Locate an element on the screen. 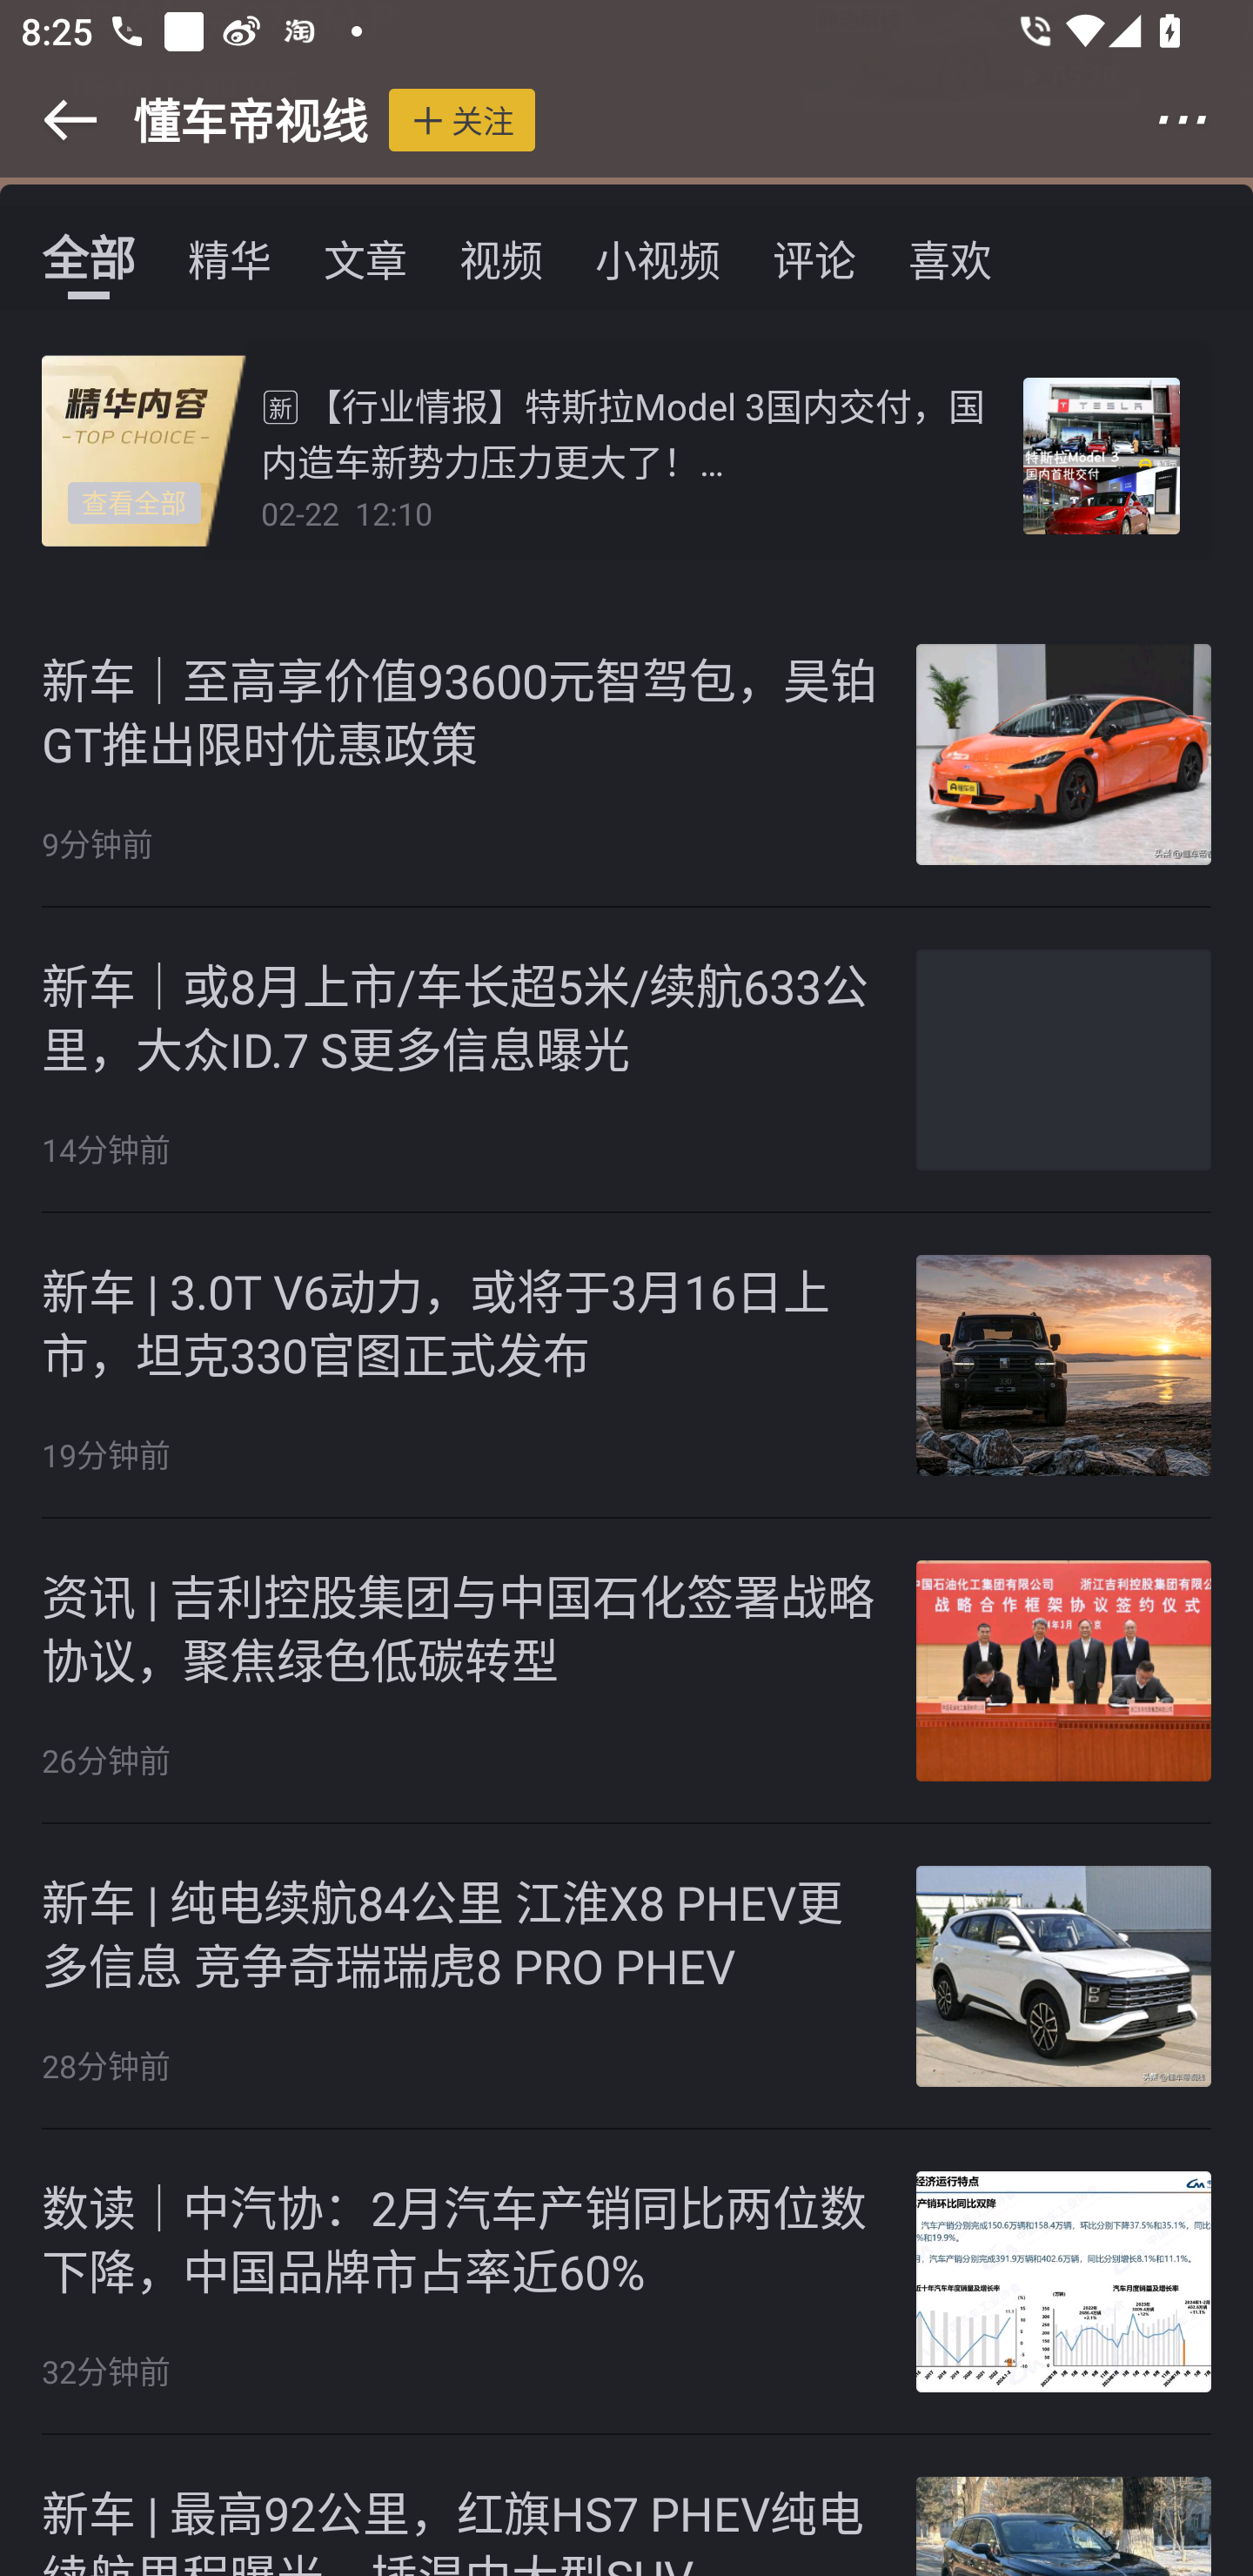 This screenshot has height=2576, width=1253. 喜欢 is located at coordinates (950, 258).